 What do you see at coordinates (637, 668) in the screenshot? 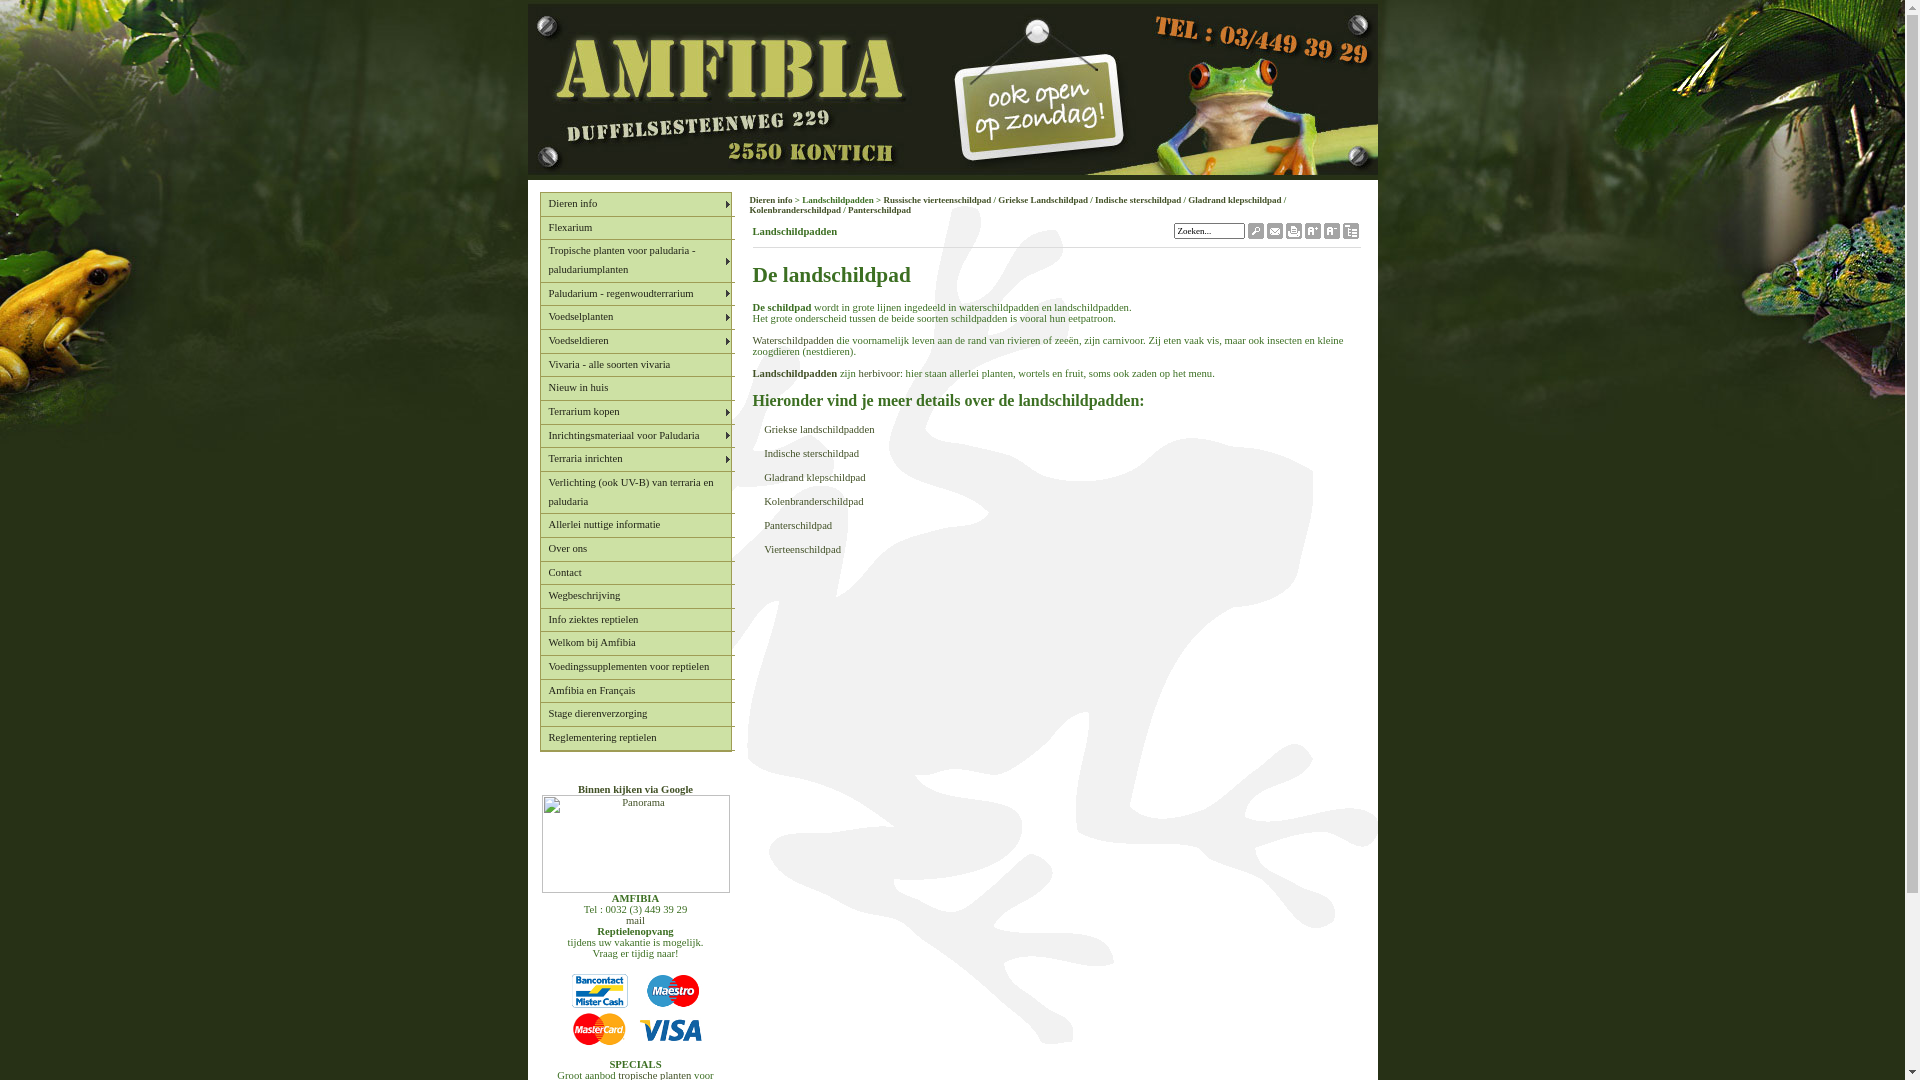
I see `Voedingssupplementen voor reptielen` at bounding box center [637, 668].